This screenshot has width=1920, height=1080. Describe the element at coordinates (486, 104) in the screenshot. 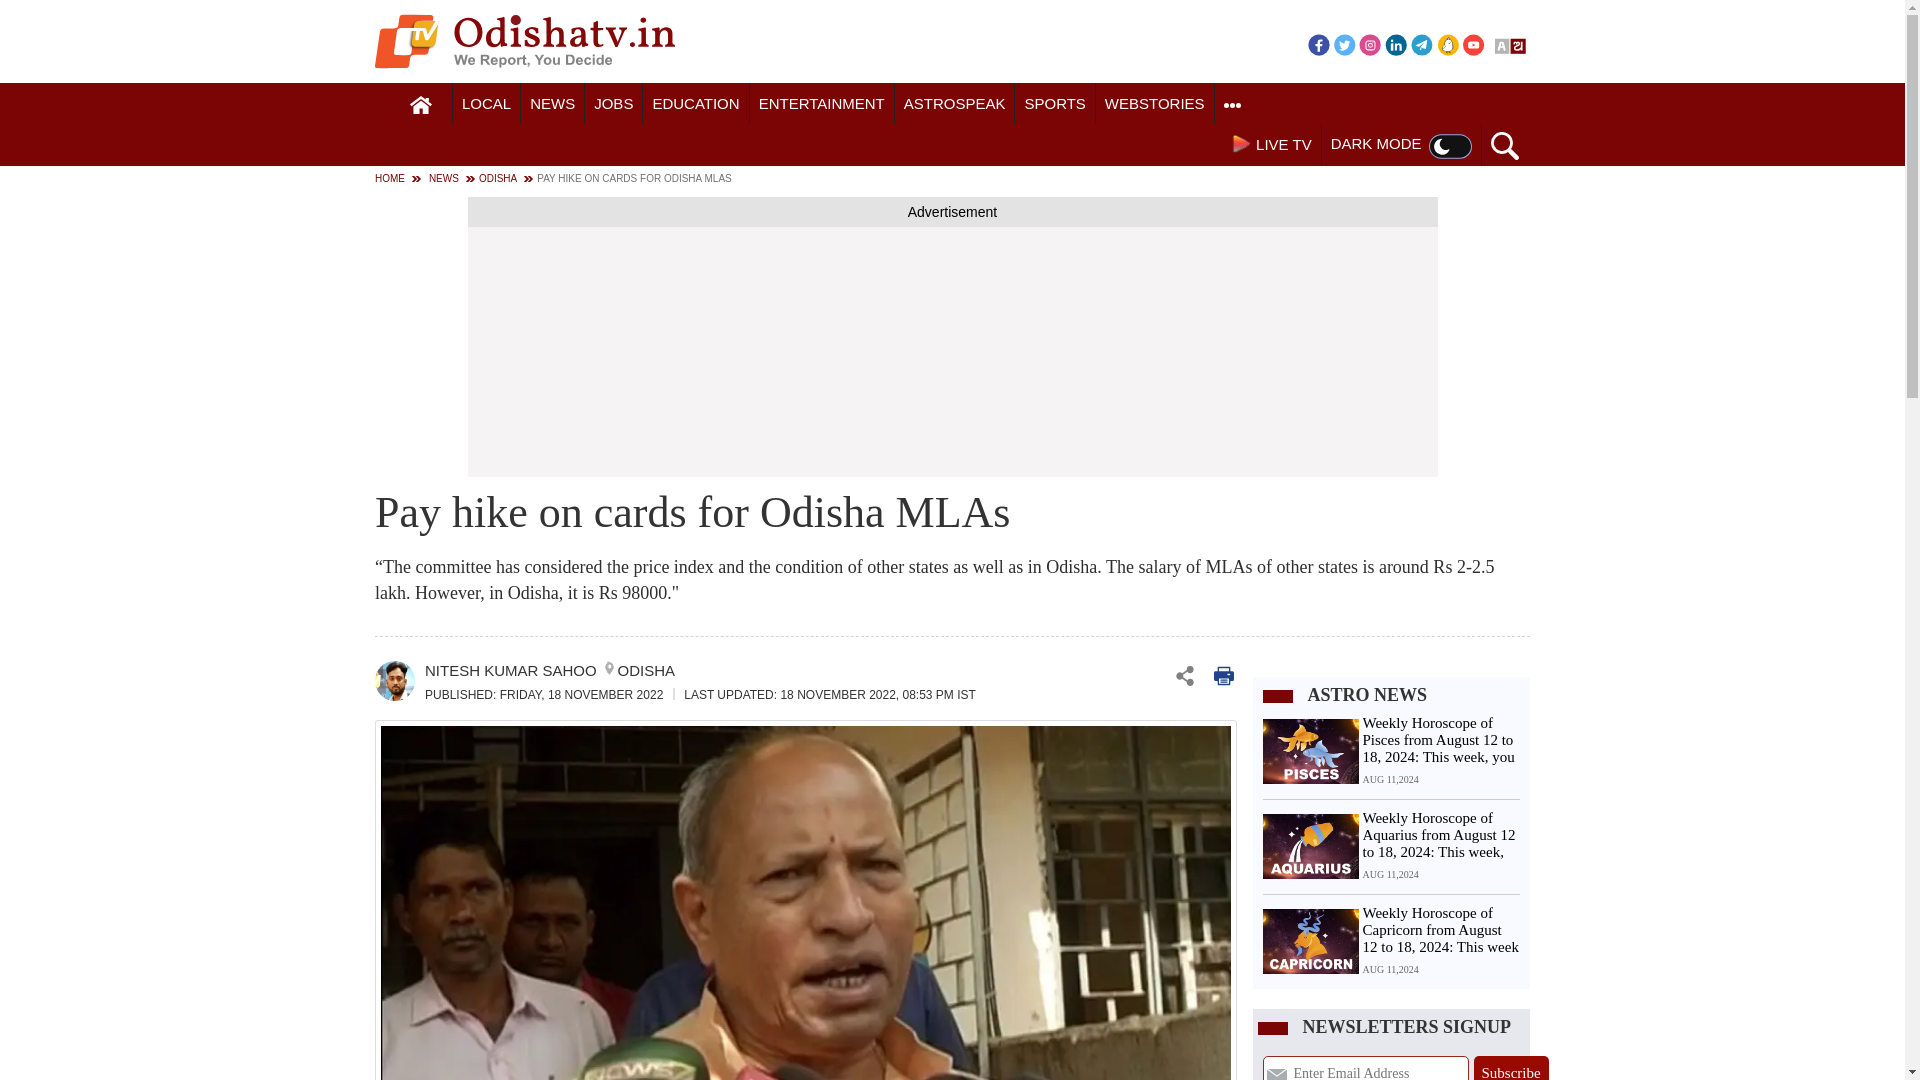

I see `LOCAL` at that location.